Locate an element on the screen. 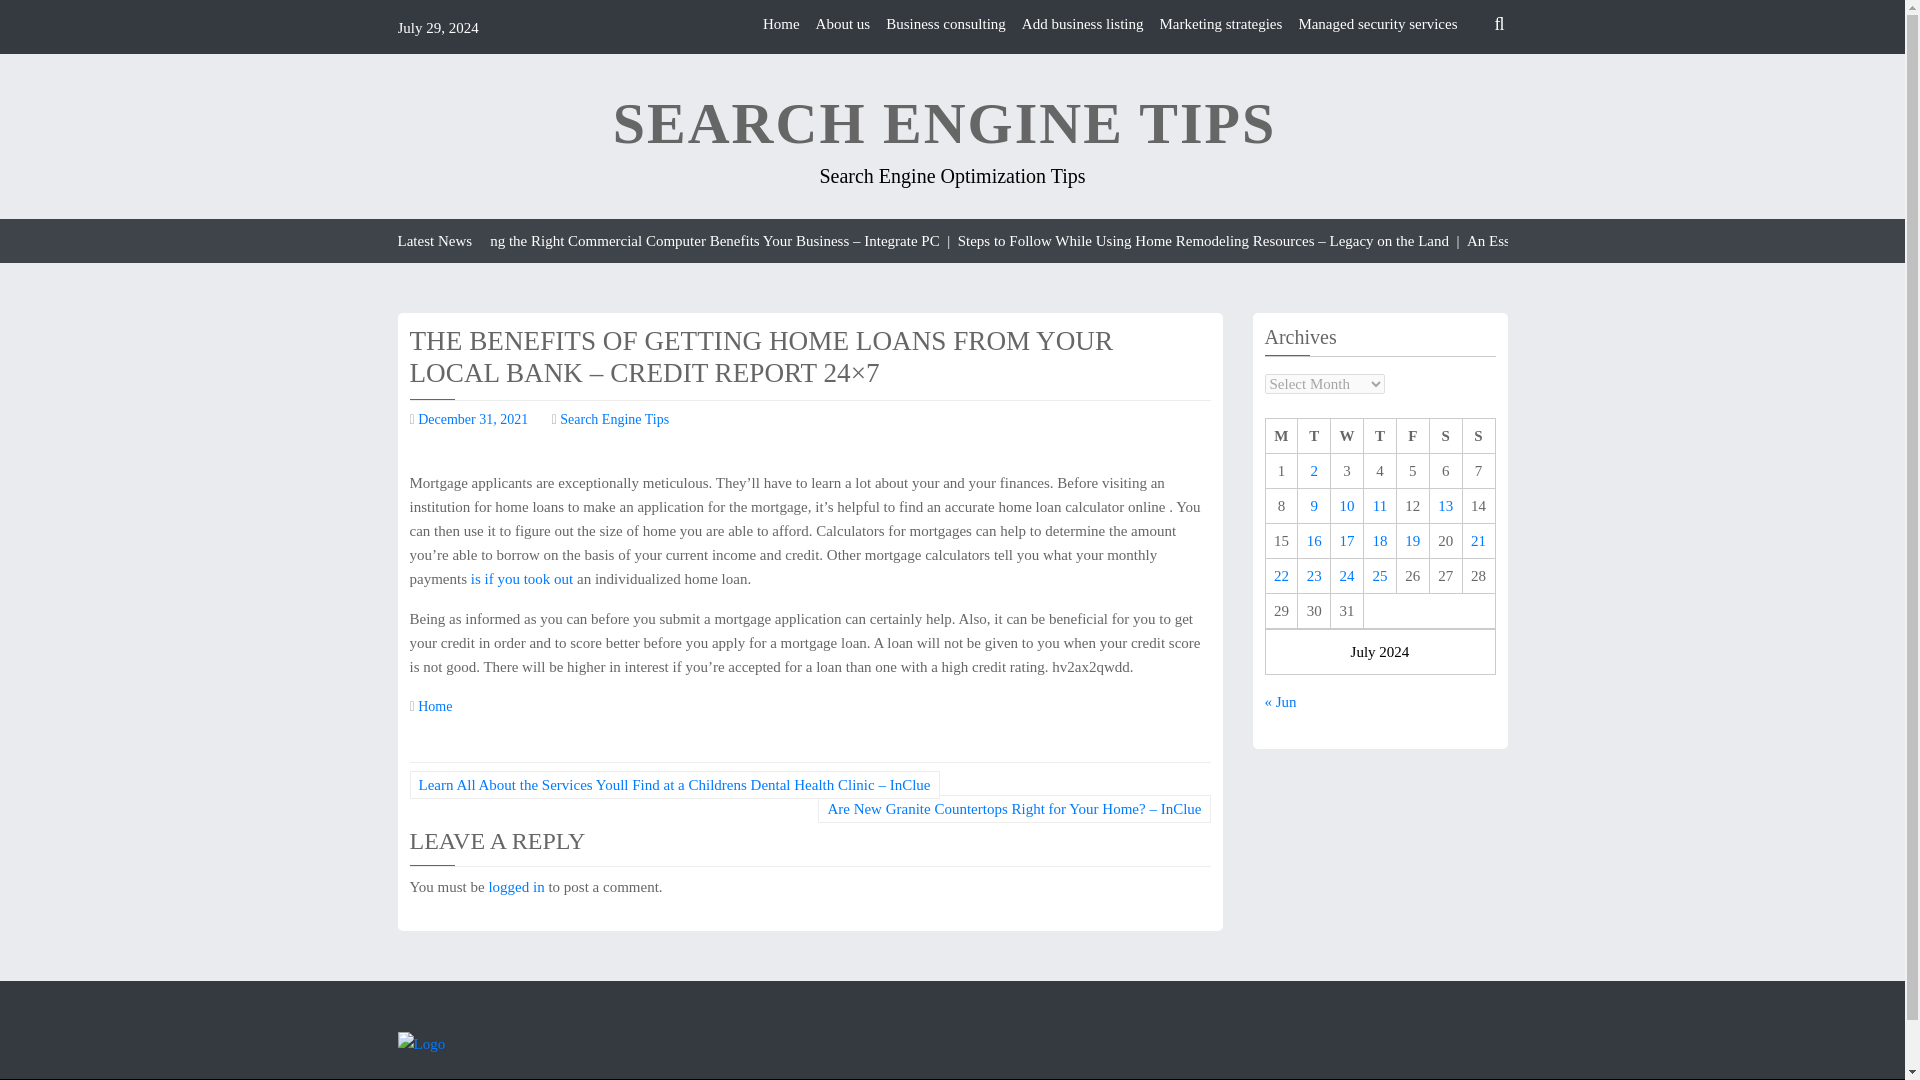 This screenshot has width=1920, height=1080. 13 is located at coordinates (1446, 506).